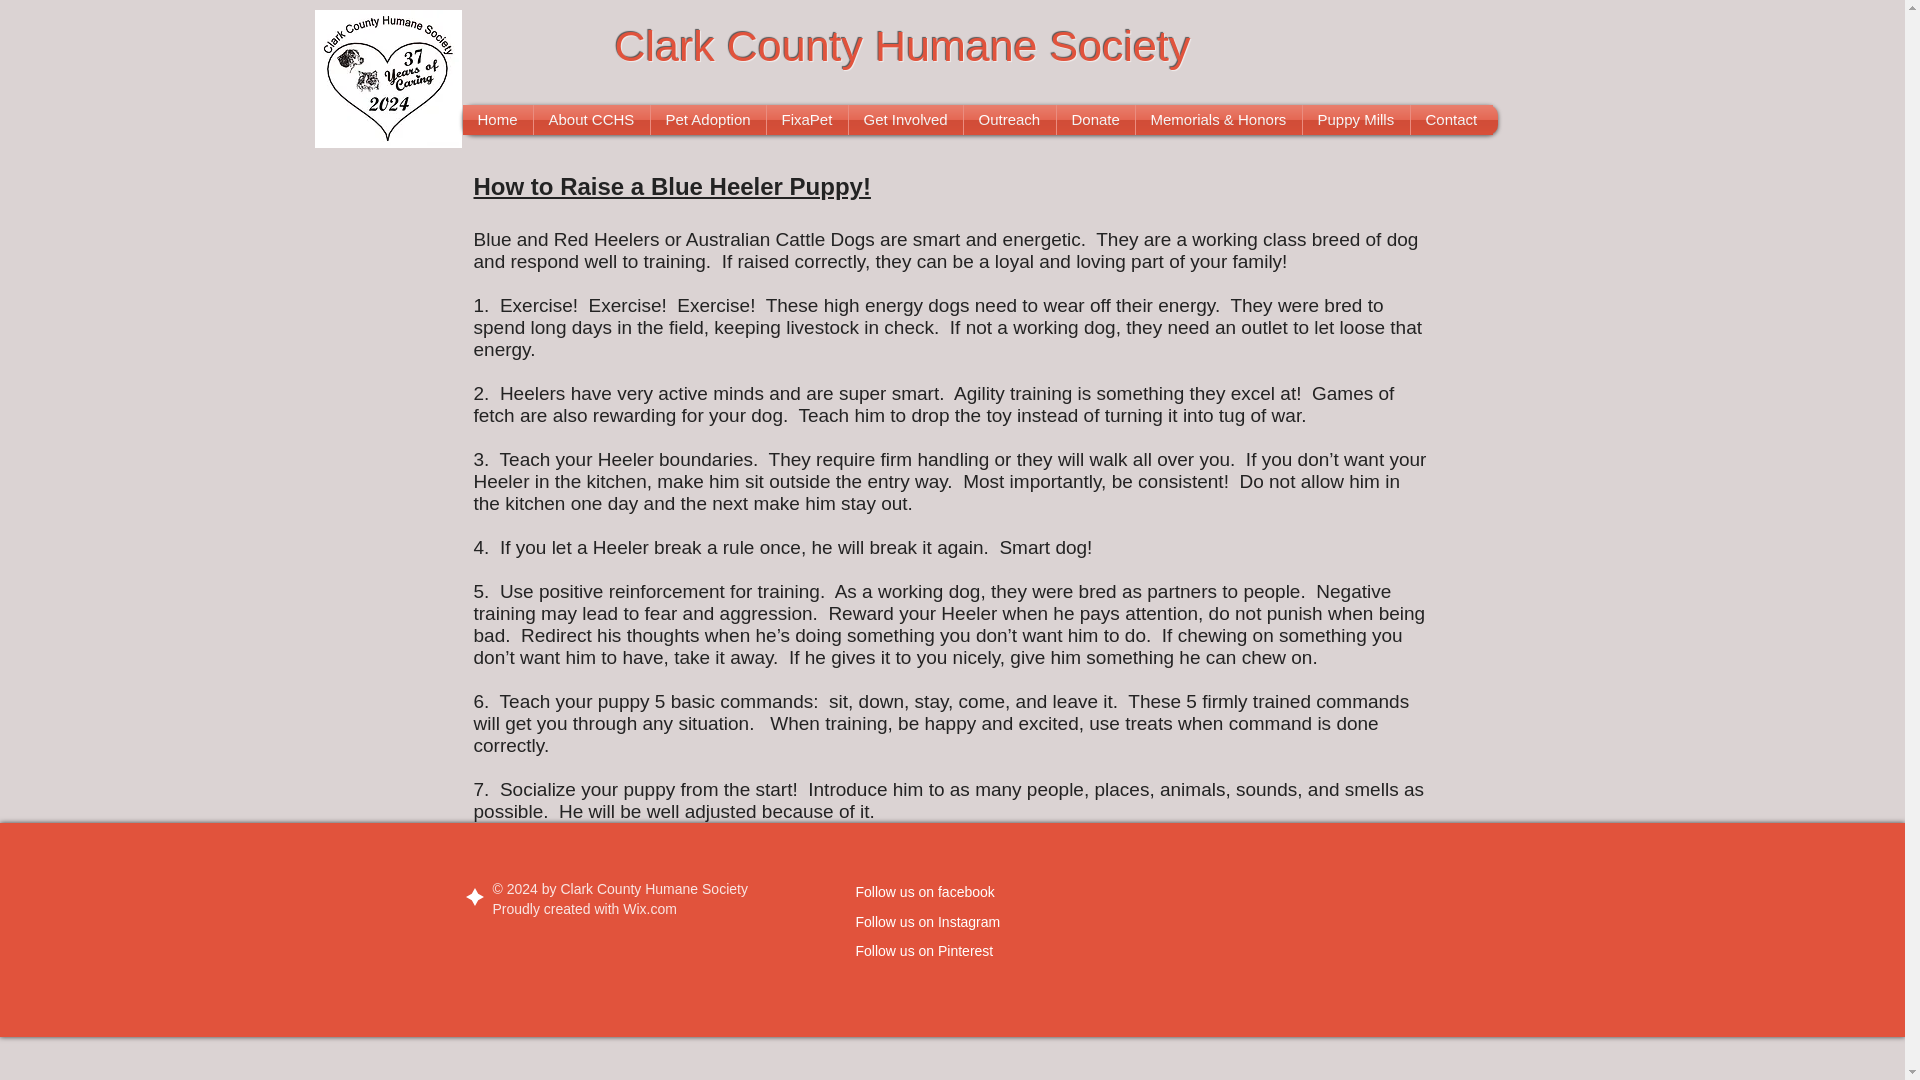 This screenshot has width=1920, height=1080. Describe the element at coordinates (1095, 120) in the screenshot. I see `Donate` at that location.